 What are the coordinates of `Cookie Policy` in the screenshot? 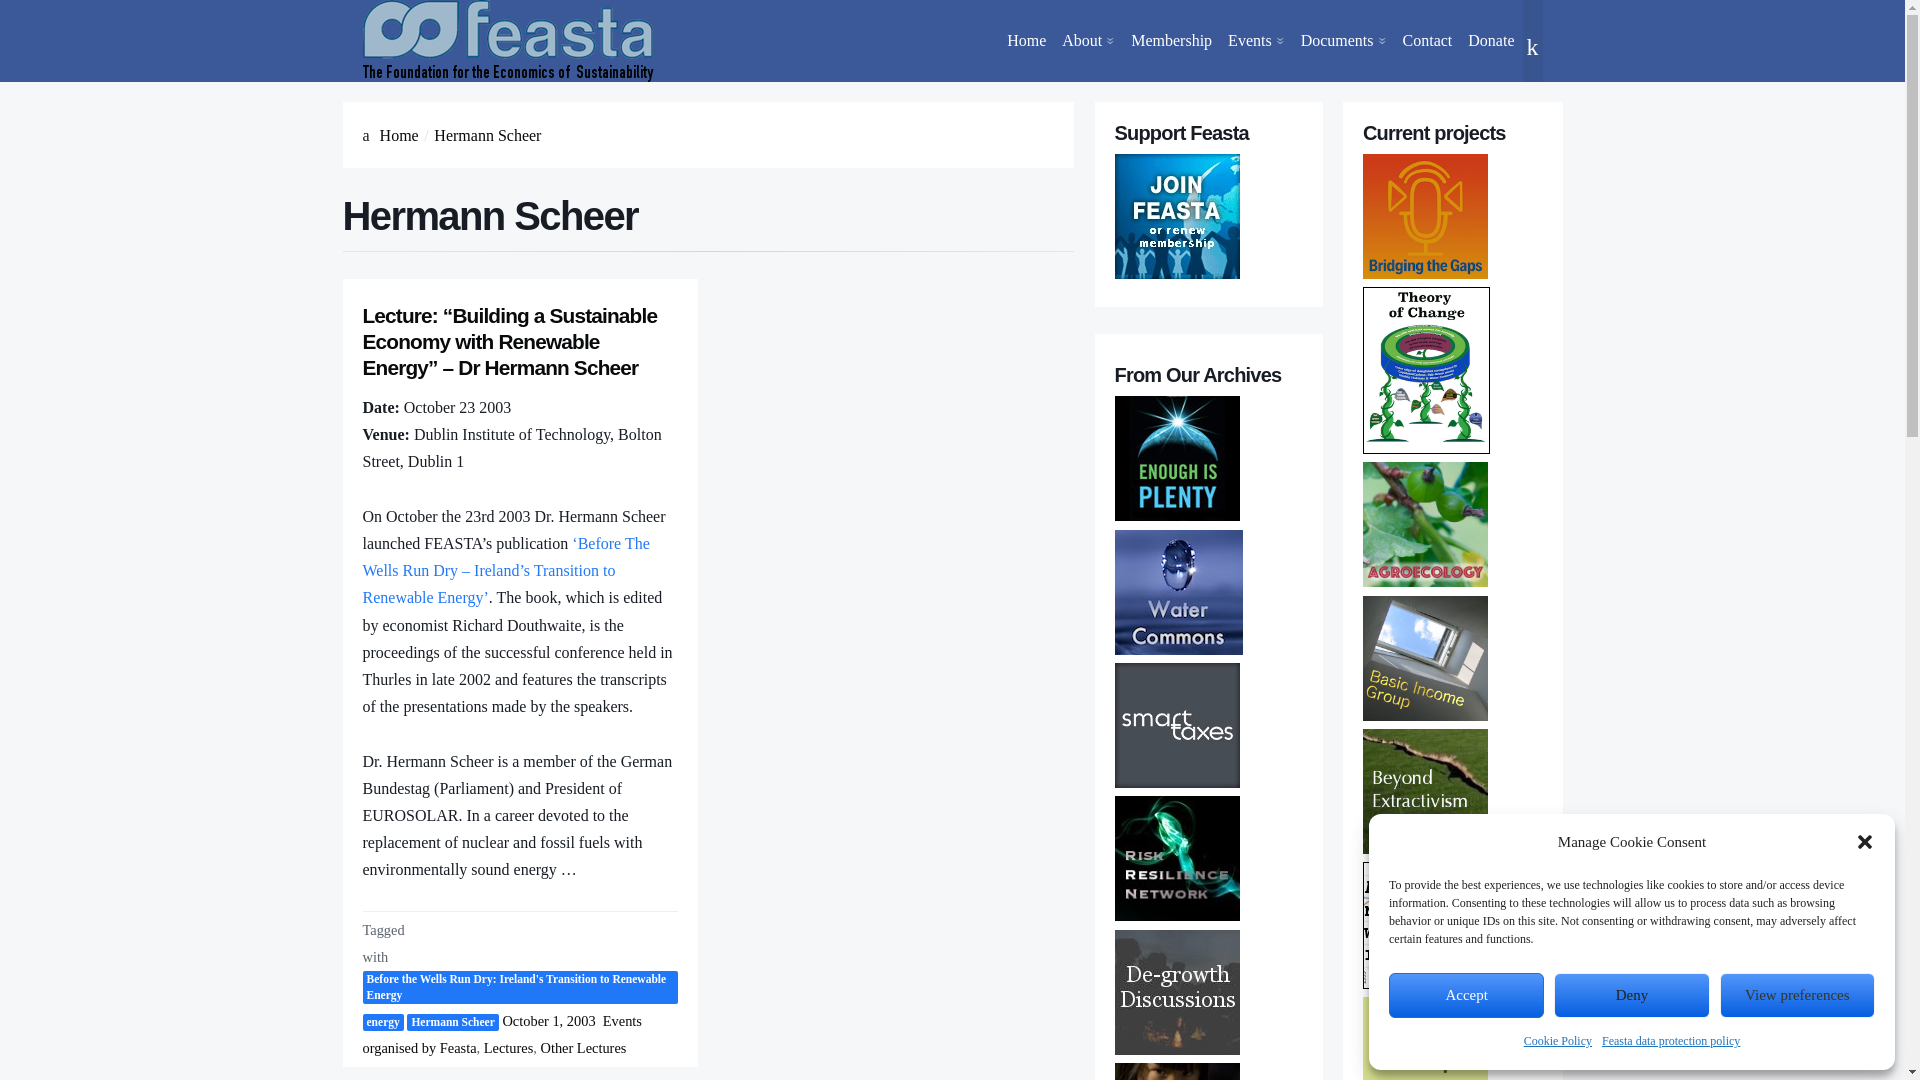 It's located at (1558, 1042).